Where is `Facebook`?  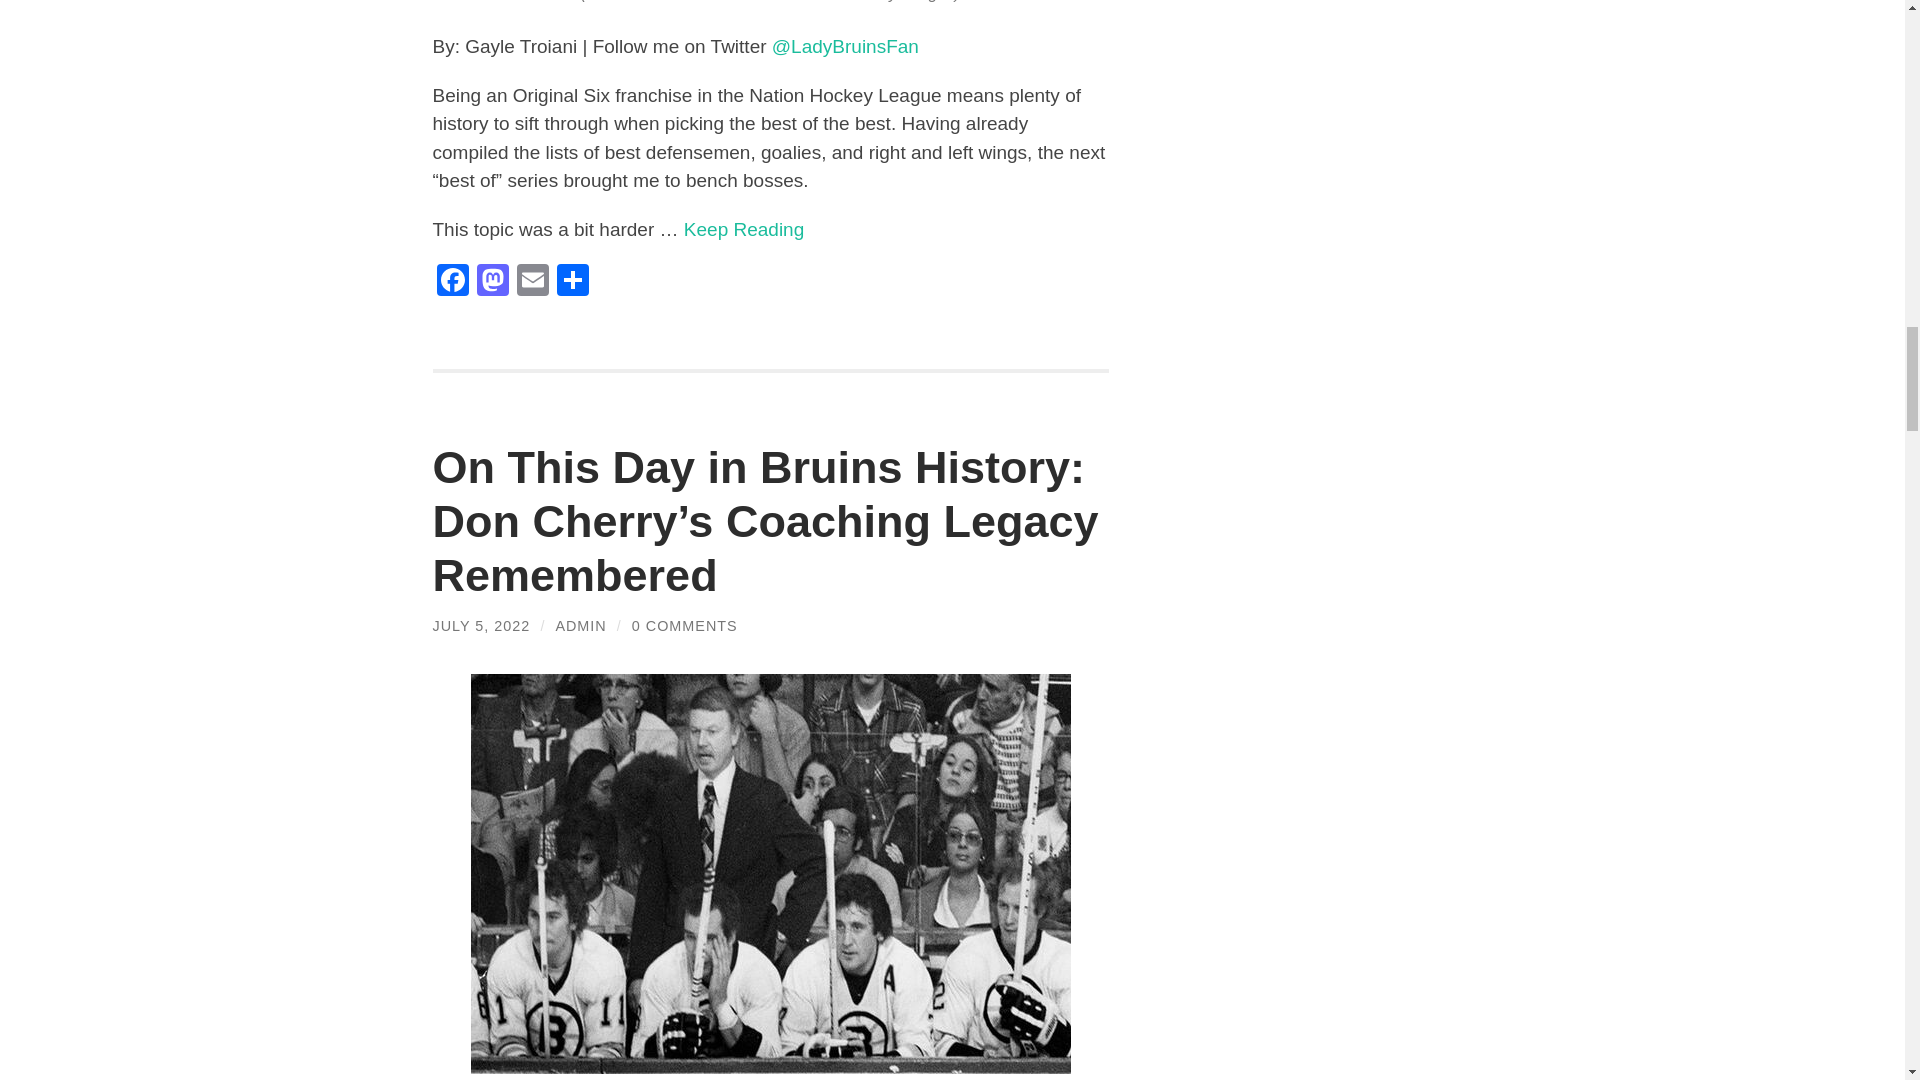
Facebook is located at coordinates (452, 282).